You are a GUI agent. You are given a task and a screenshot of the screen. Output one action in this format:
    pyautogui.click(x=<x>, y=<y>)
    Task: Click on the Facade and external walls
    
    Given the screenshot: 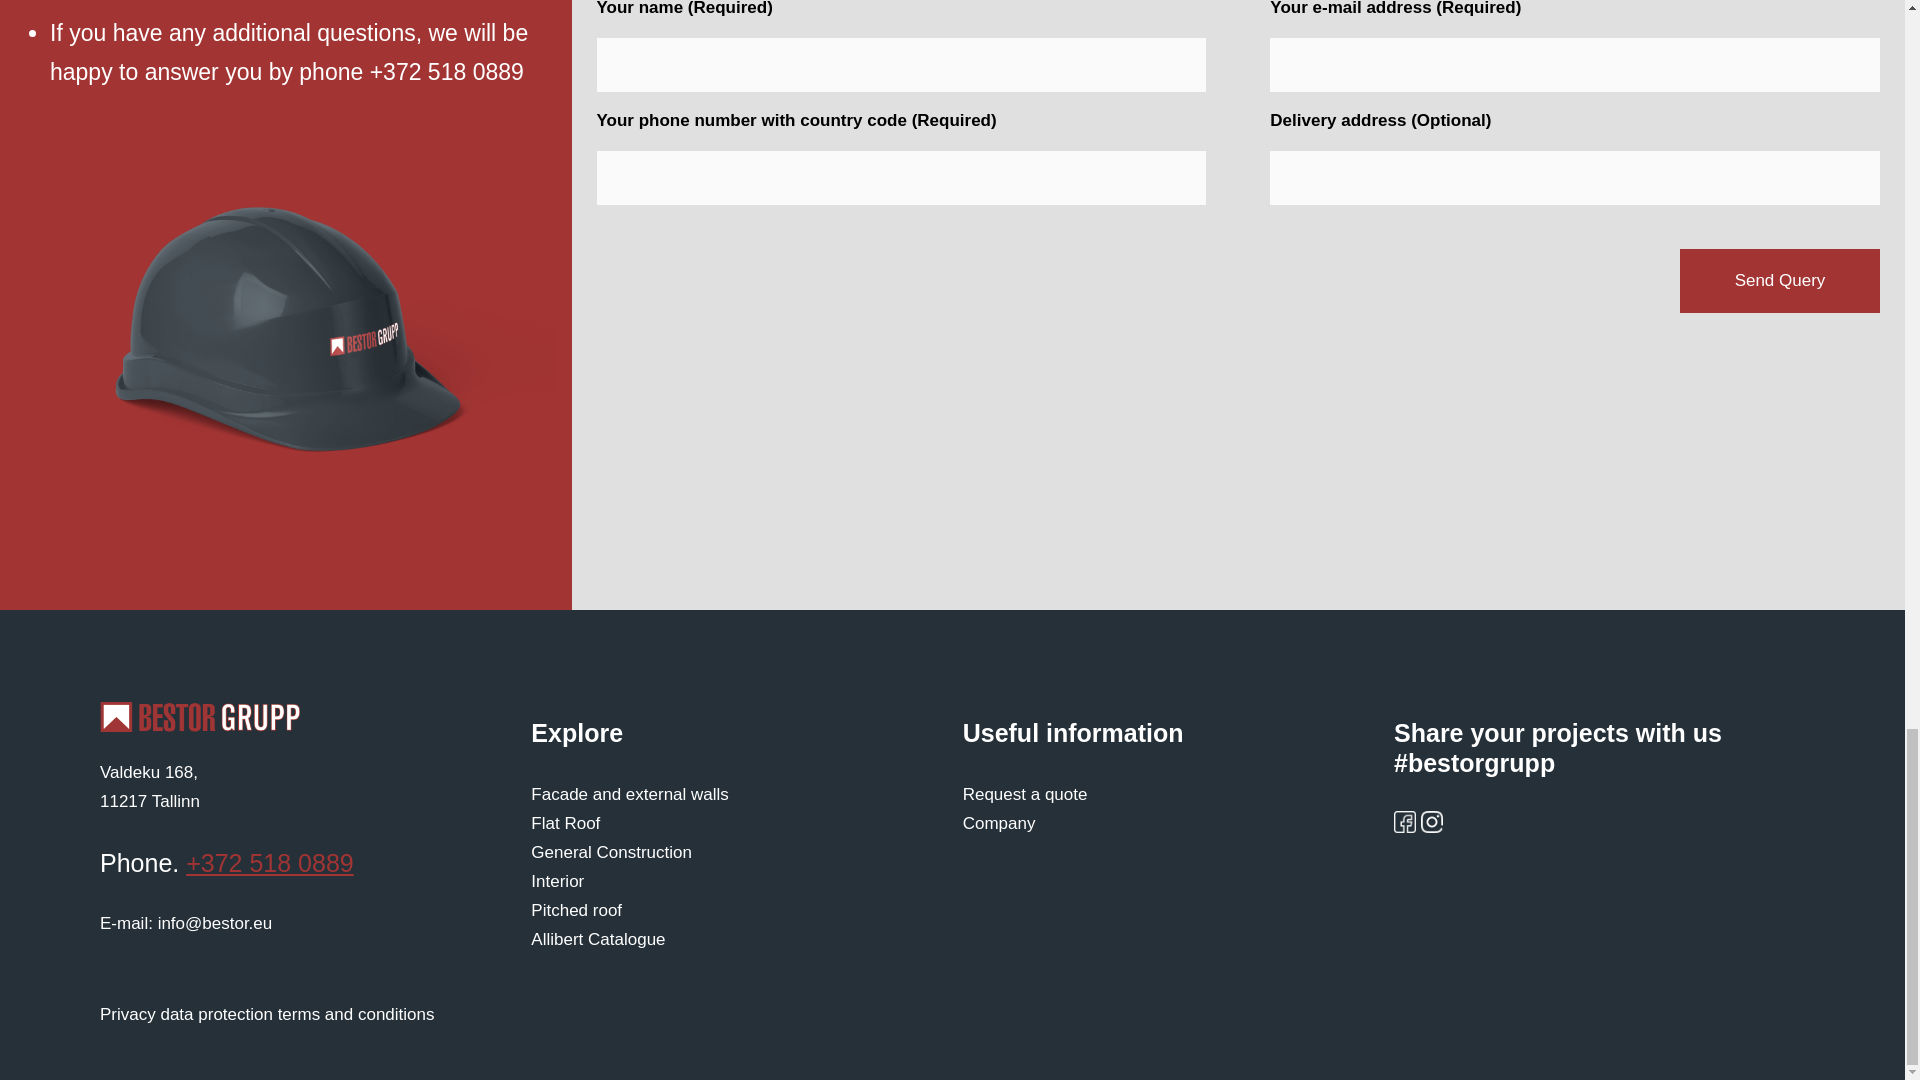 What is the action you would take?
    pyautogui.click(x=1780, y=281)
    